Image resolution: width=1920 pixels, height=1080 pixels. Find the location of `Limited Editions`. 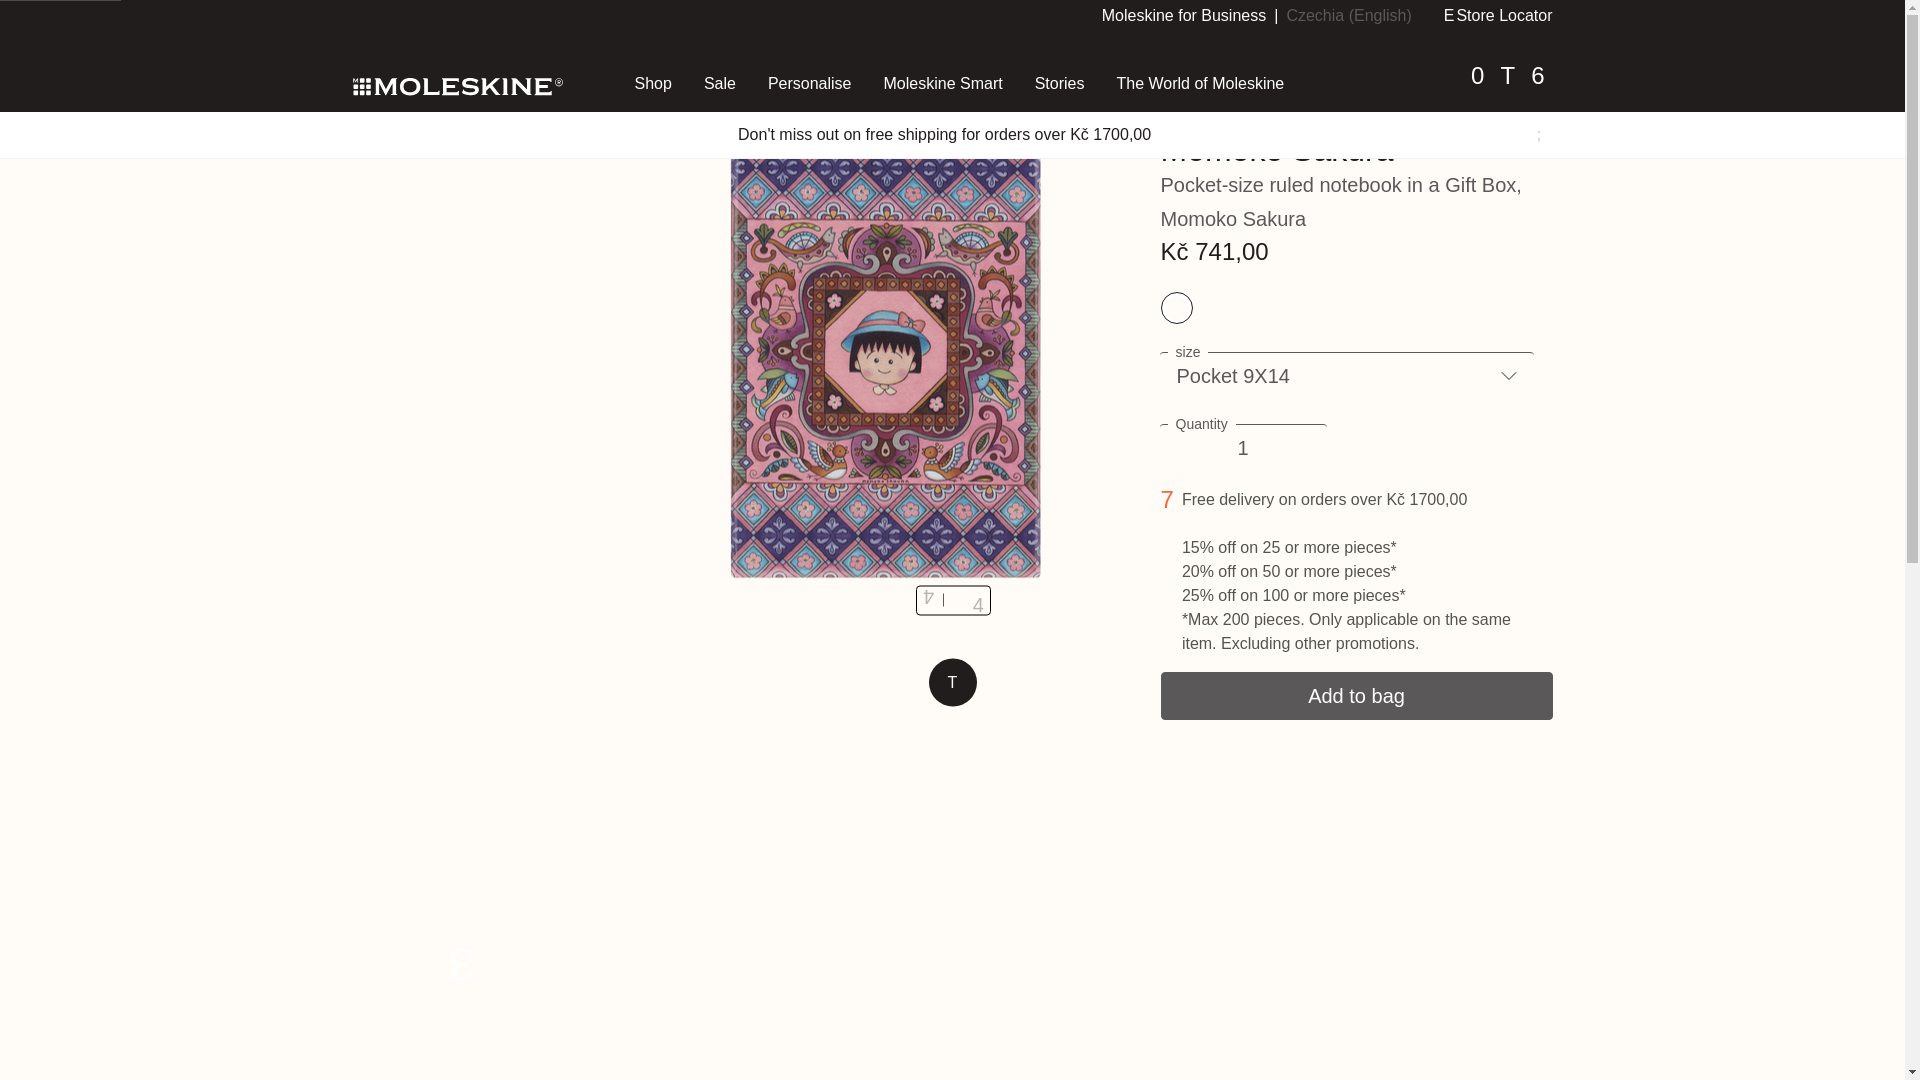

Limited Editions is located at coordinates (519, 28).